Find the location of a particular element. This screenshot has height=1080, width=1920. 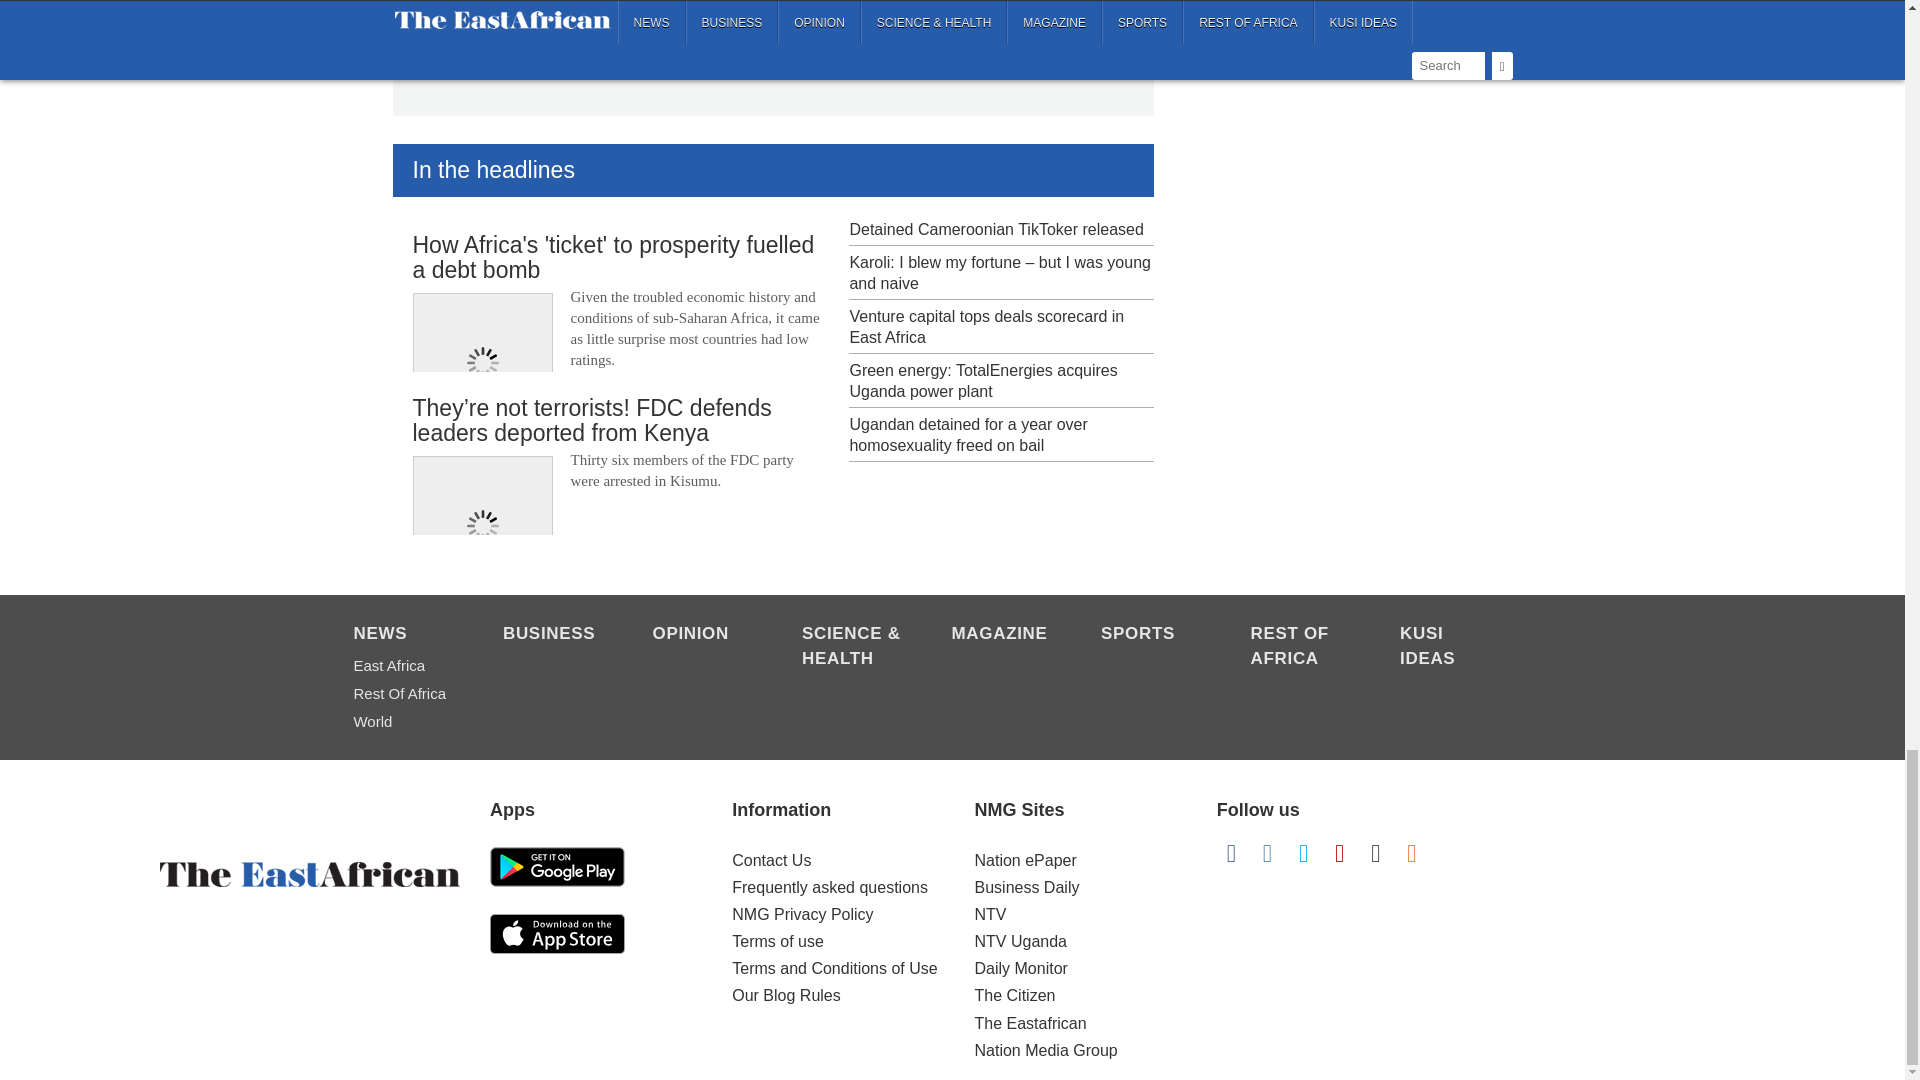

Sports is located at coordinates (1152, 635).